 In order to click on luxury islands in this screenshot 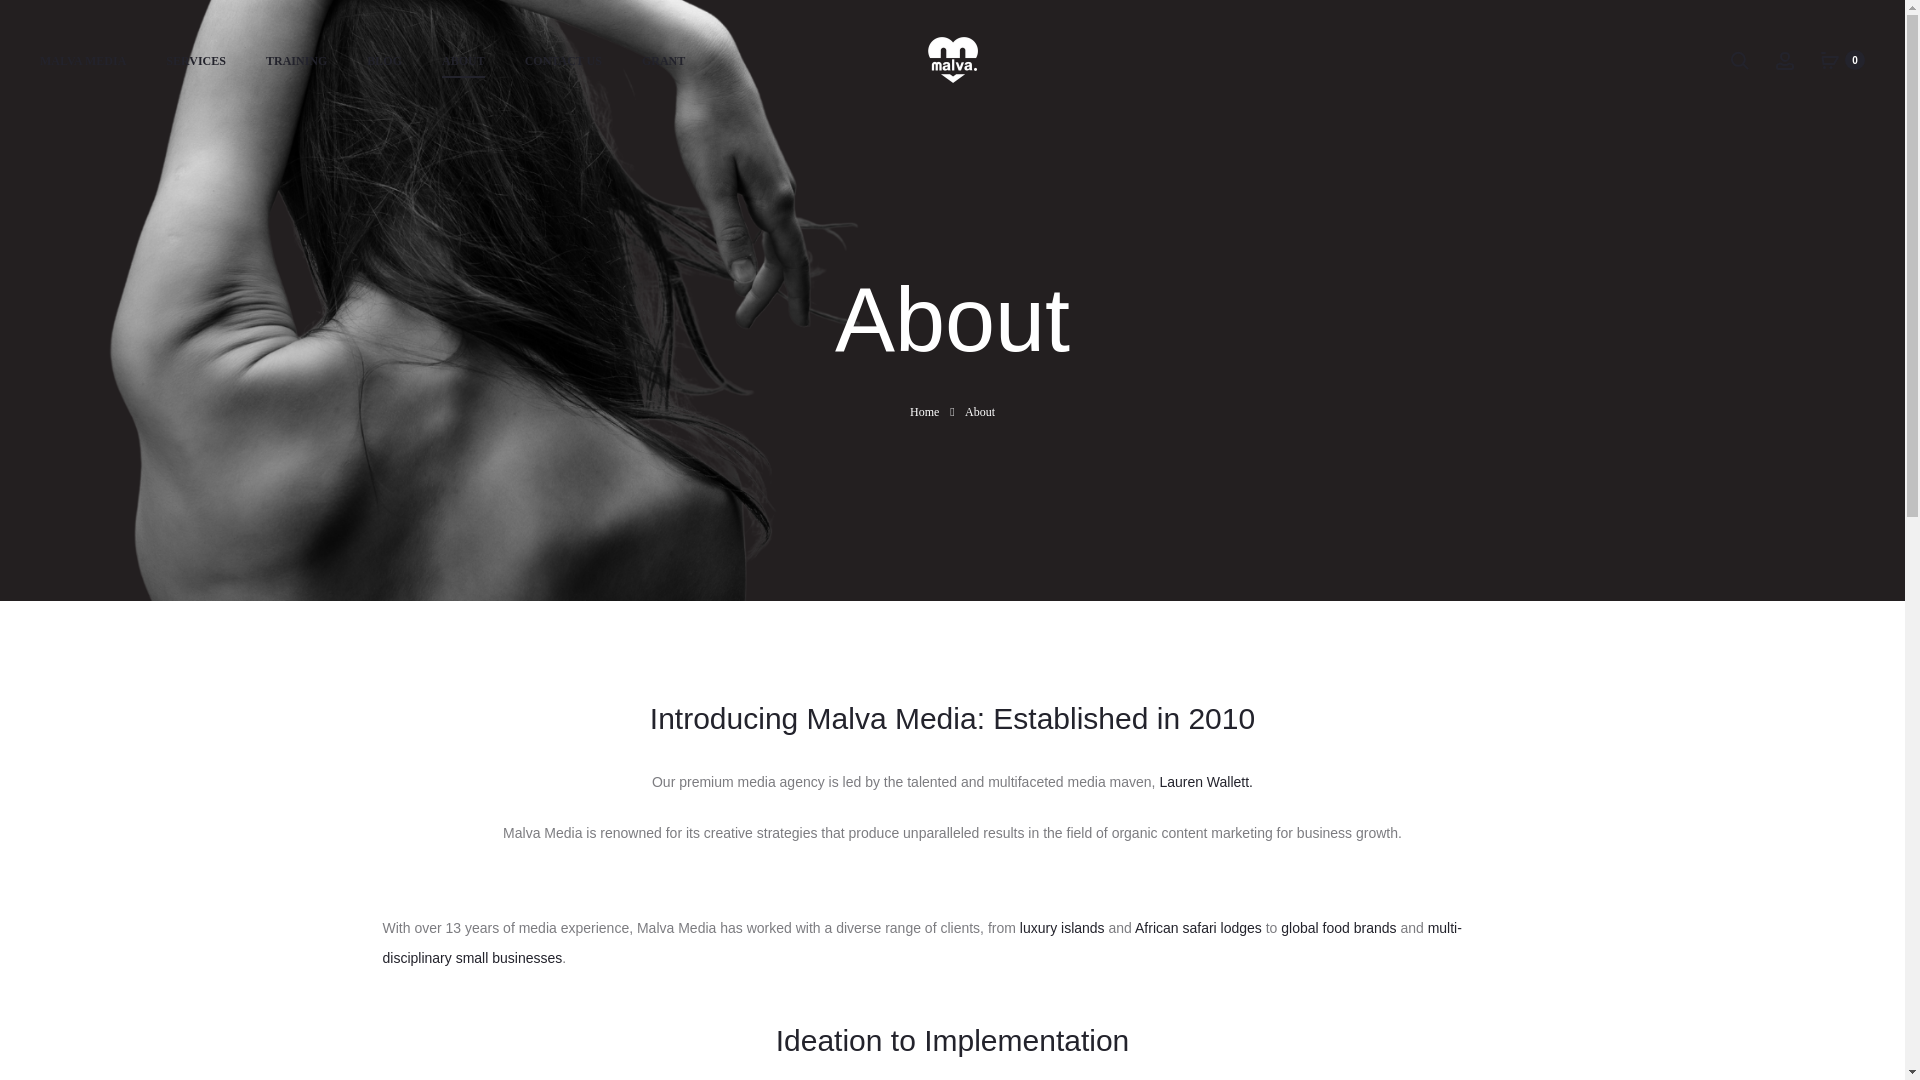, I will do `click(1062, 928)`.